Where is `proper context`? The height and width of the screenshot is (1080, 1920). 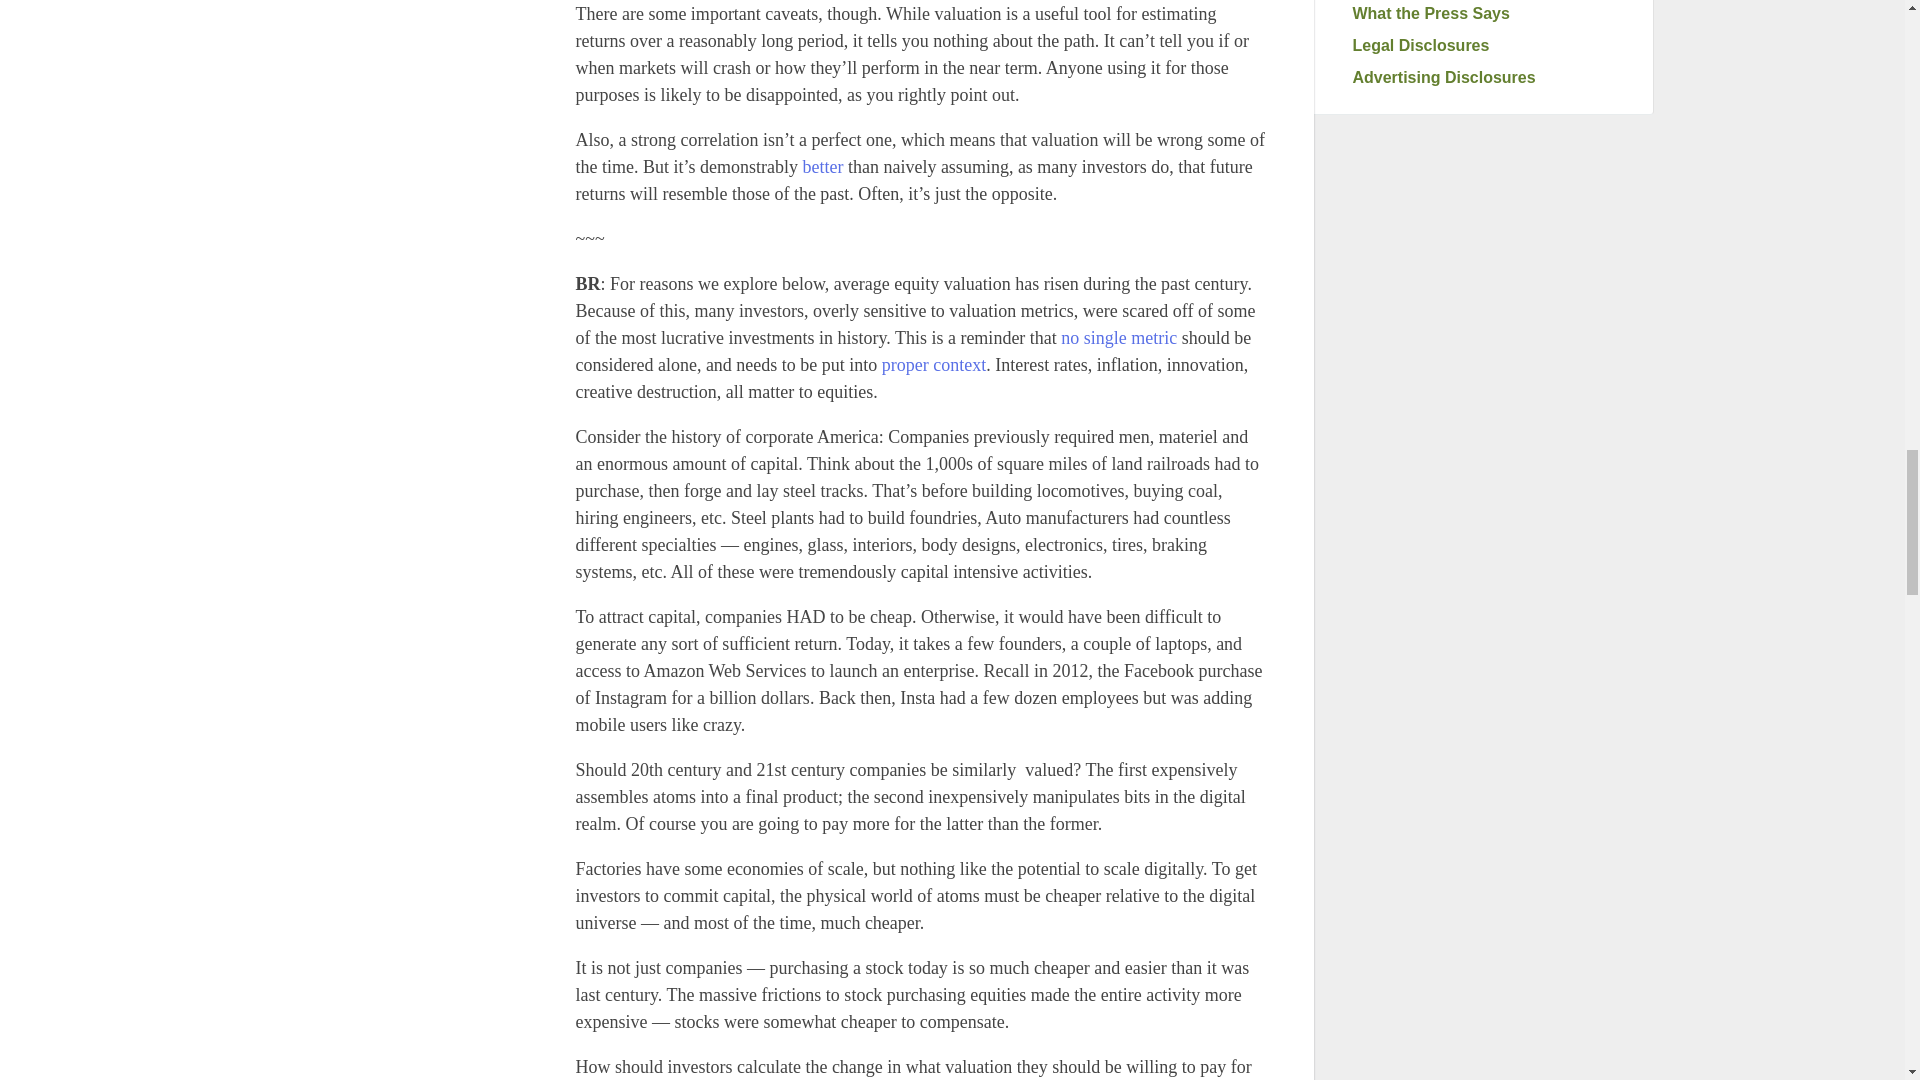
proper context is located at coordinates (934, 364).